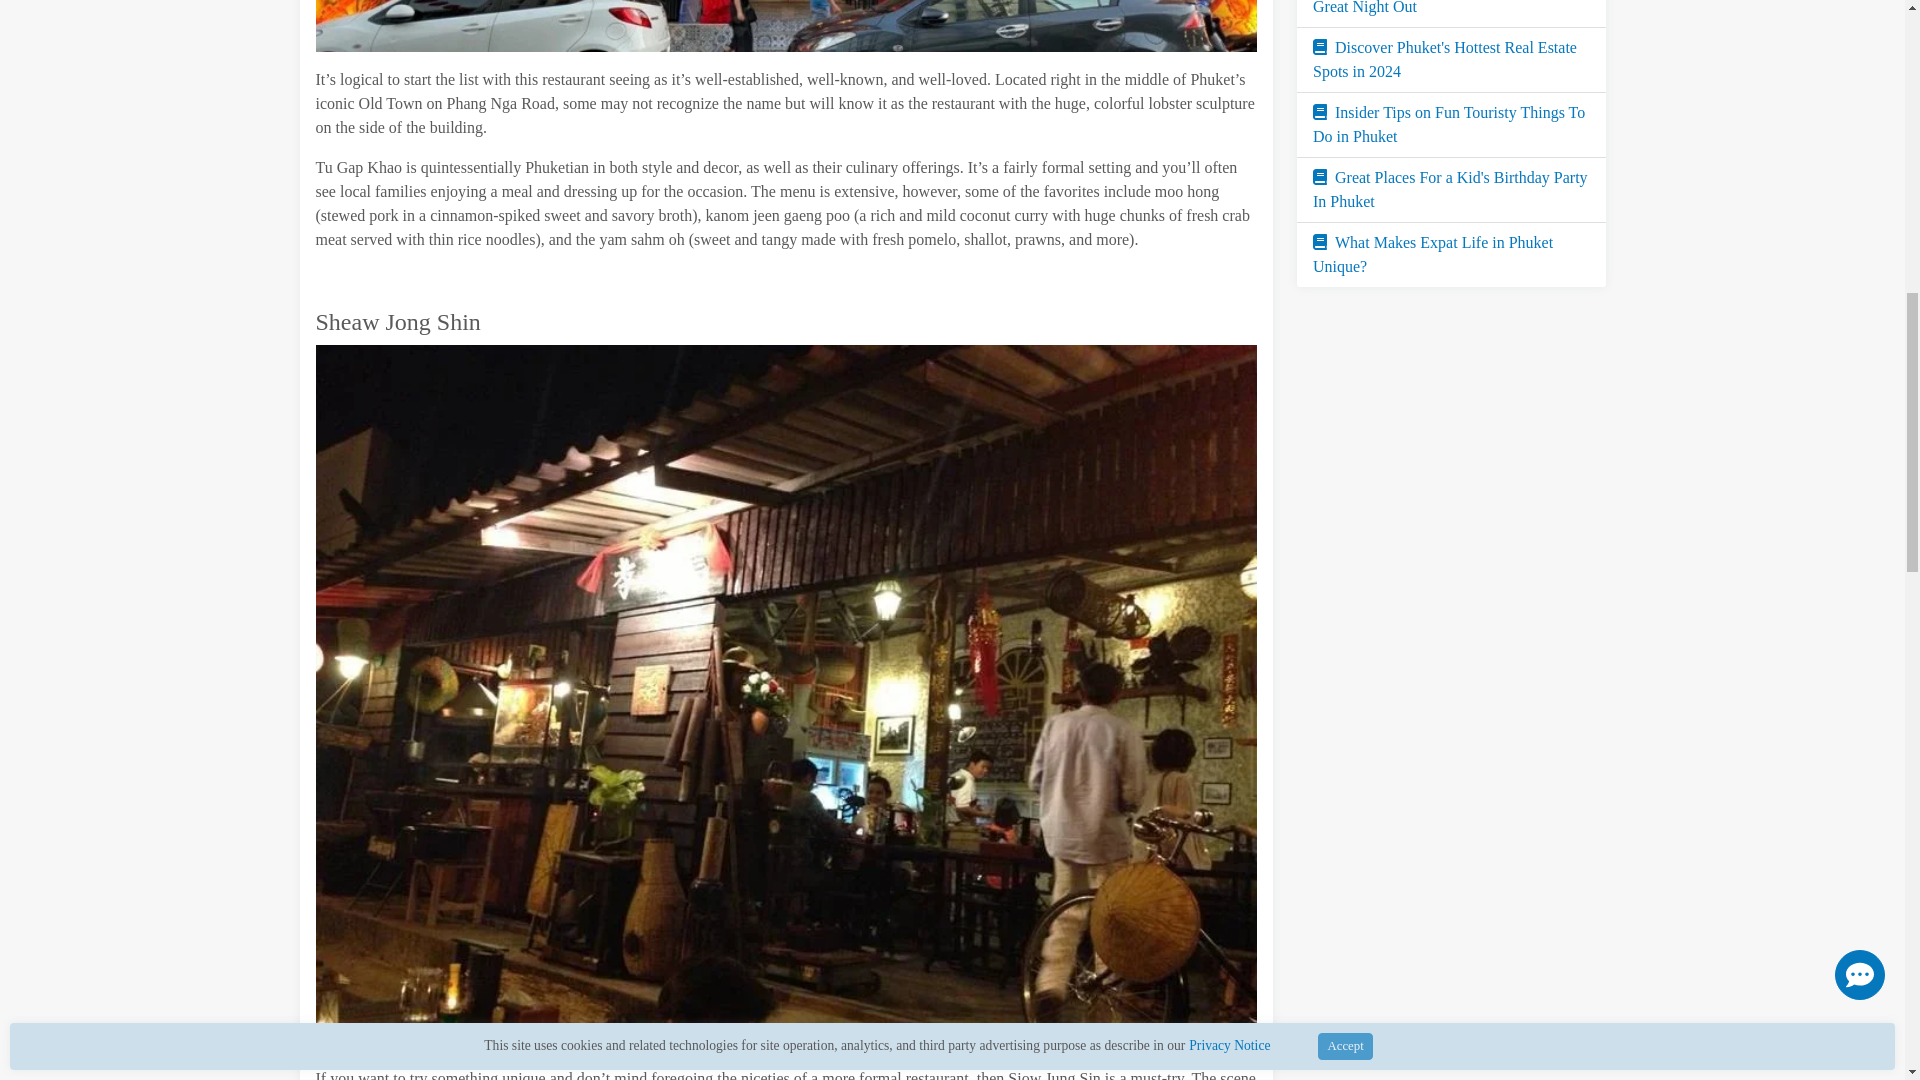 Image resolution: width=1920 pixels, height=1080 pixels. I want to click on Insider Tips on Fun Touristy Things To Do in Phuket, so click(1449, 124).